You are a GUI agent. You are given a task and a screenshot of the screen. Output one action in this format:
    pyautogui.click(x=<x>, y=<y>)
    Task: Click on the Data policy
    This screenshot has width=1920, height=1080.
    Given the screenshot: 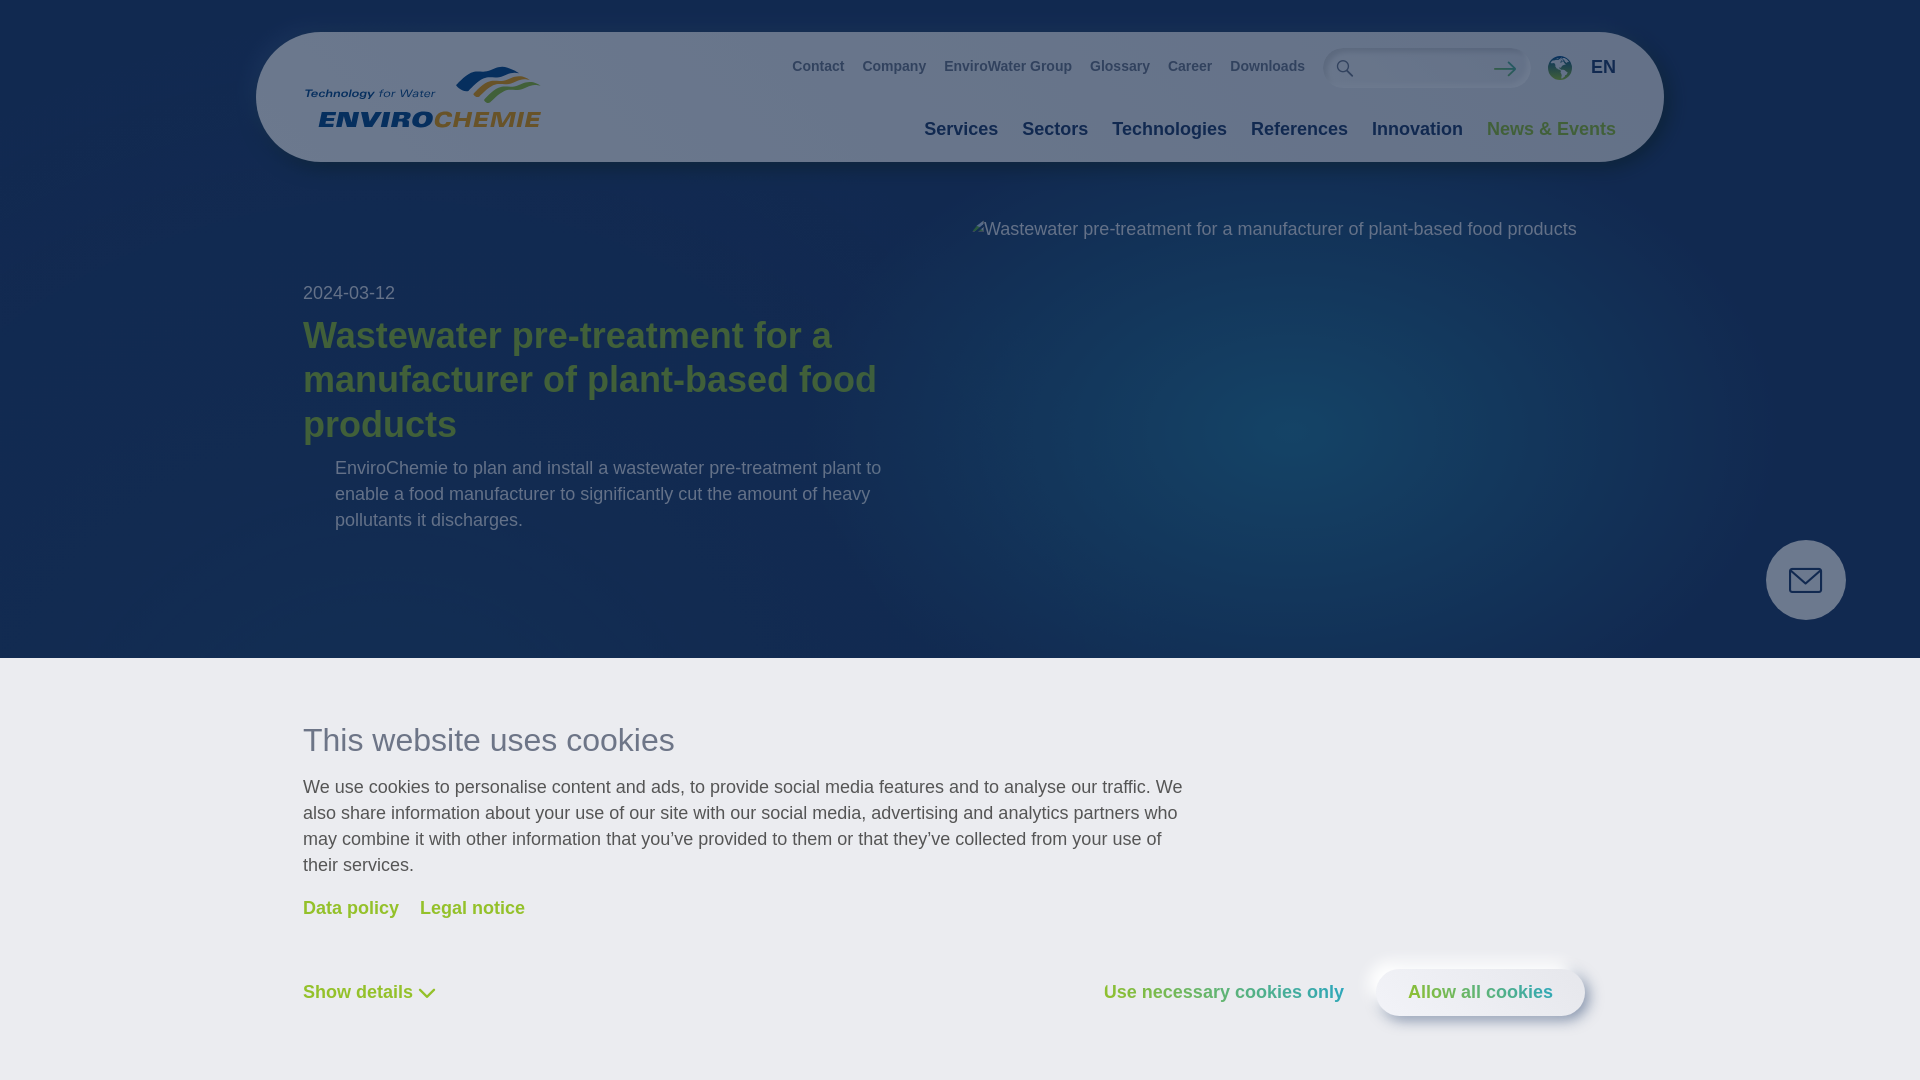 What is the action you would take?
    pyautogui.click(x=351, y=908)
    